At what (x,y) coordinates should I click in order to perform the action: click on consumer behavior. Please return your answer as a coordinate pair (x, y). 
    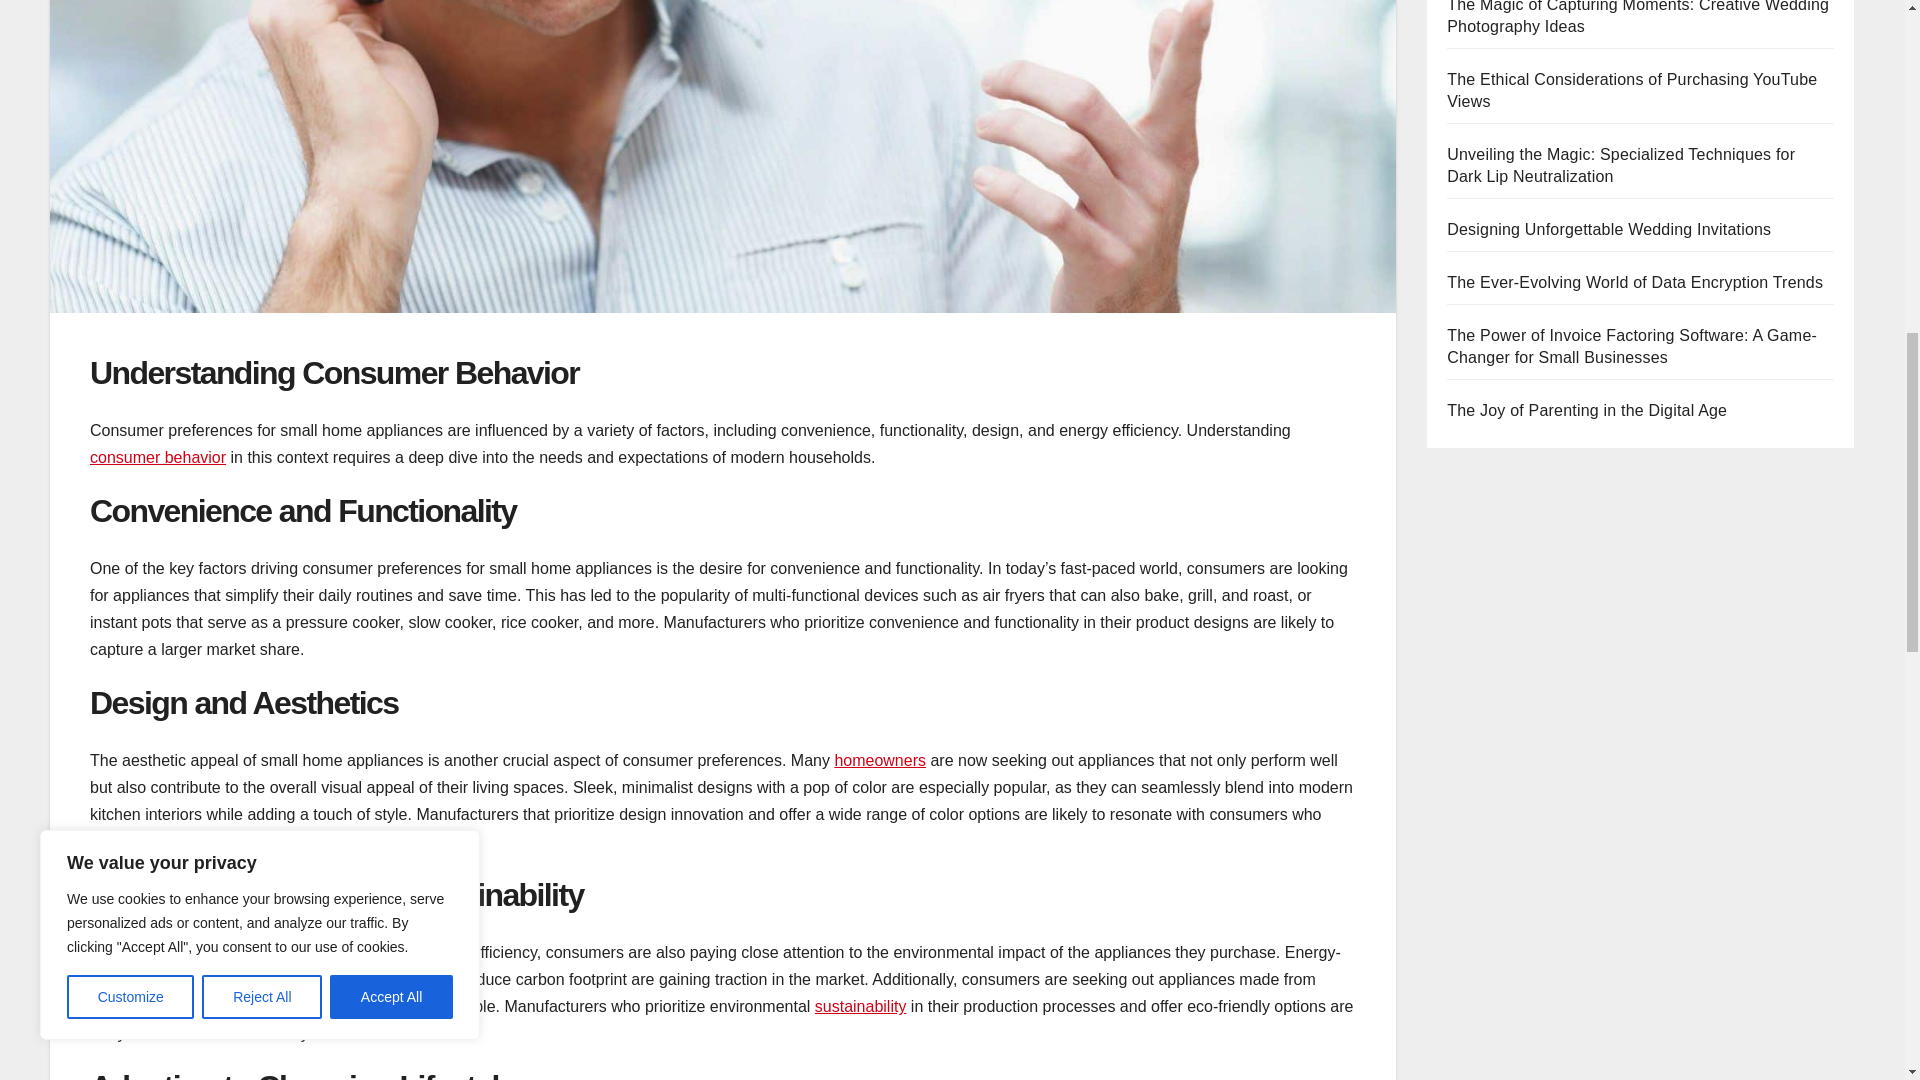
    Looking at the image, I should click on (158, 457).